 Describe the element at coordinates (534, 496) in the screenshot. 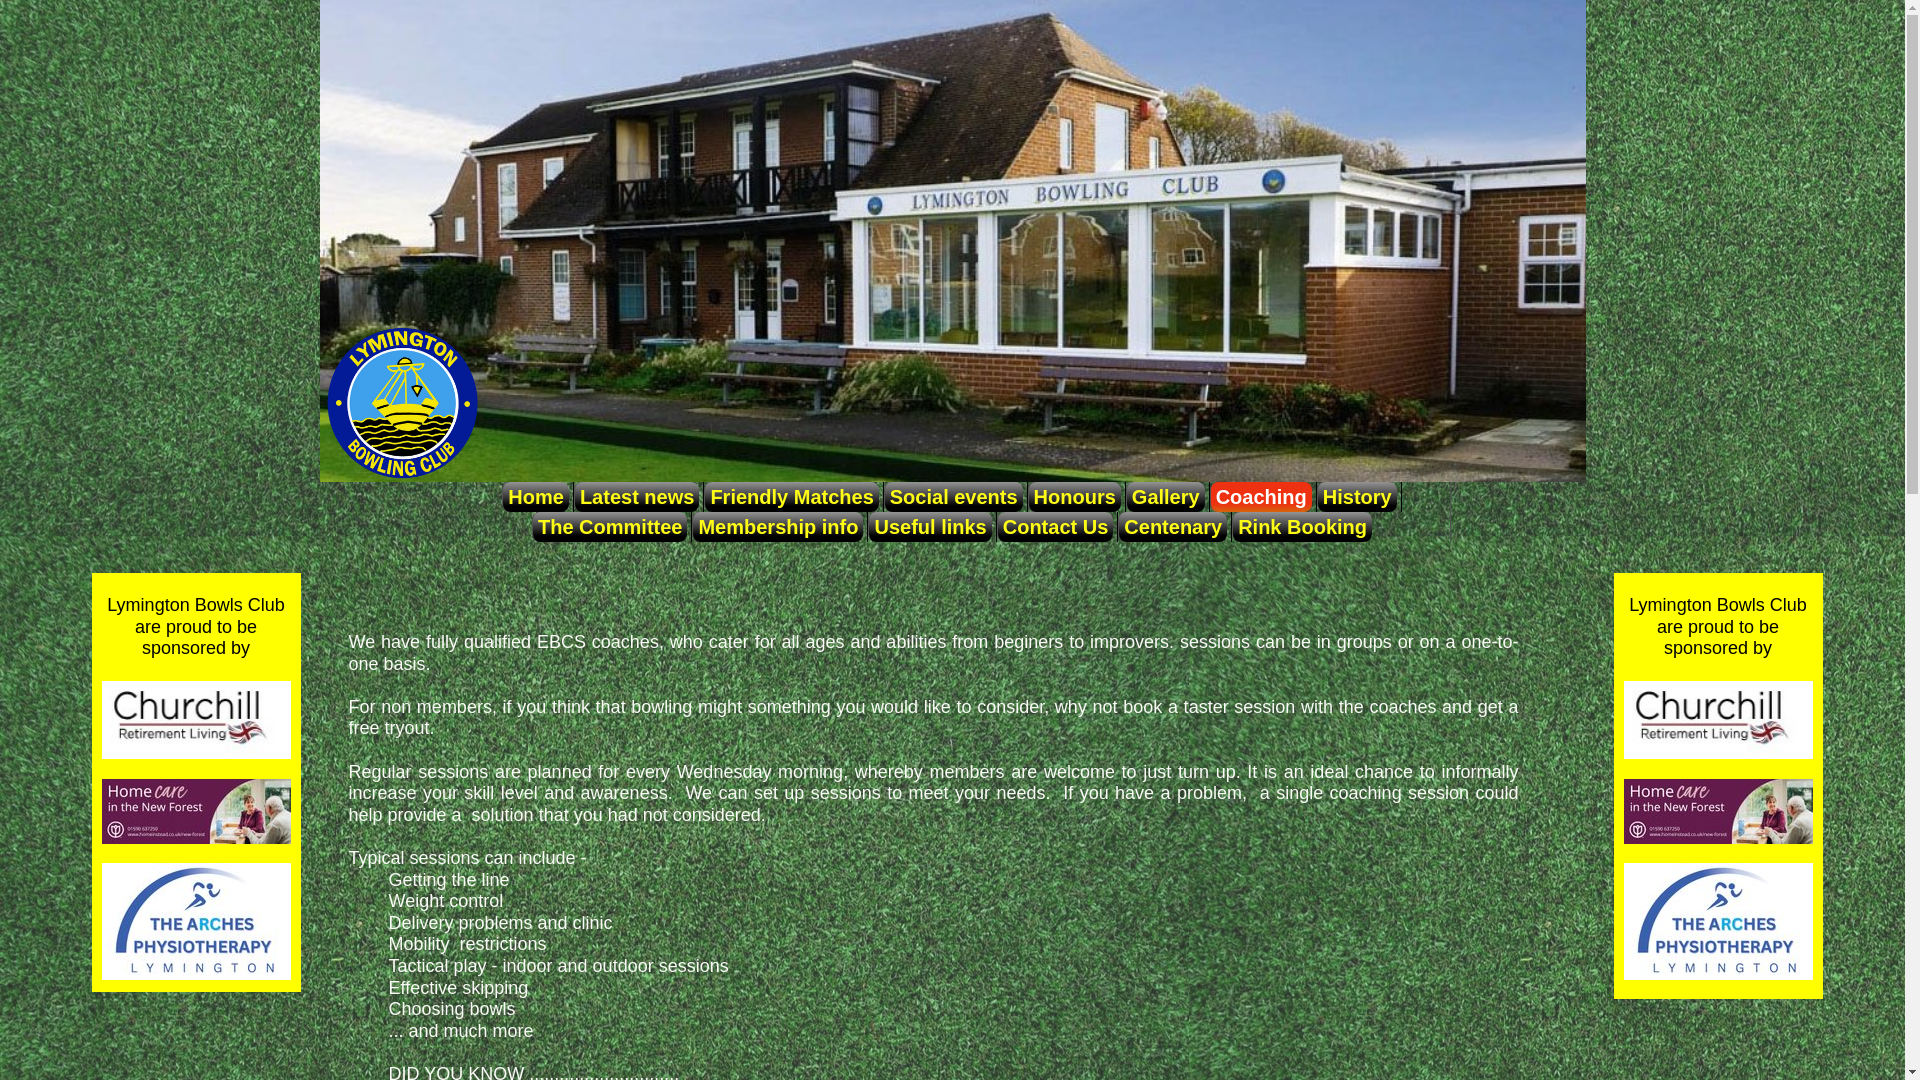

I see `Home` at that location.